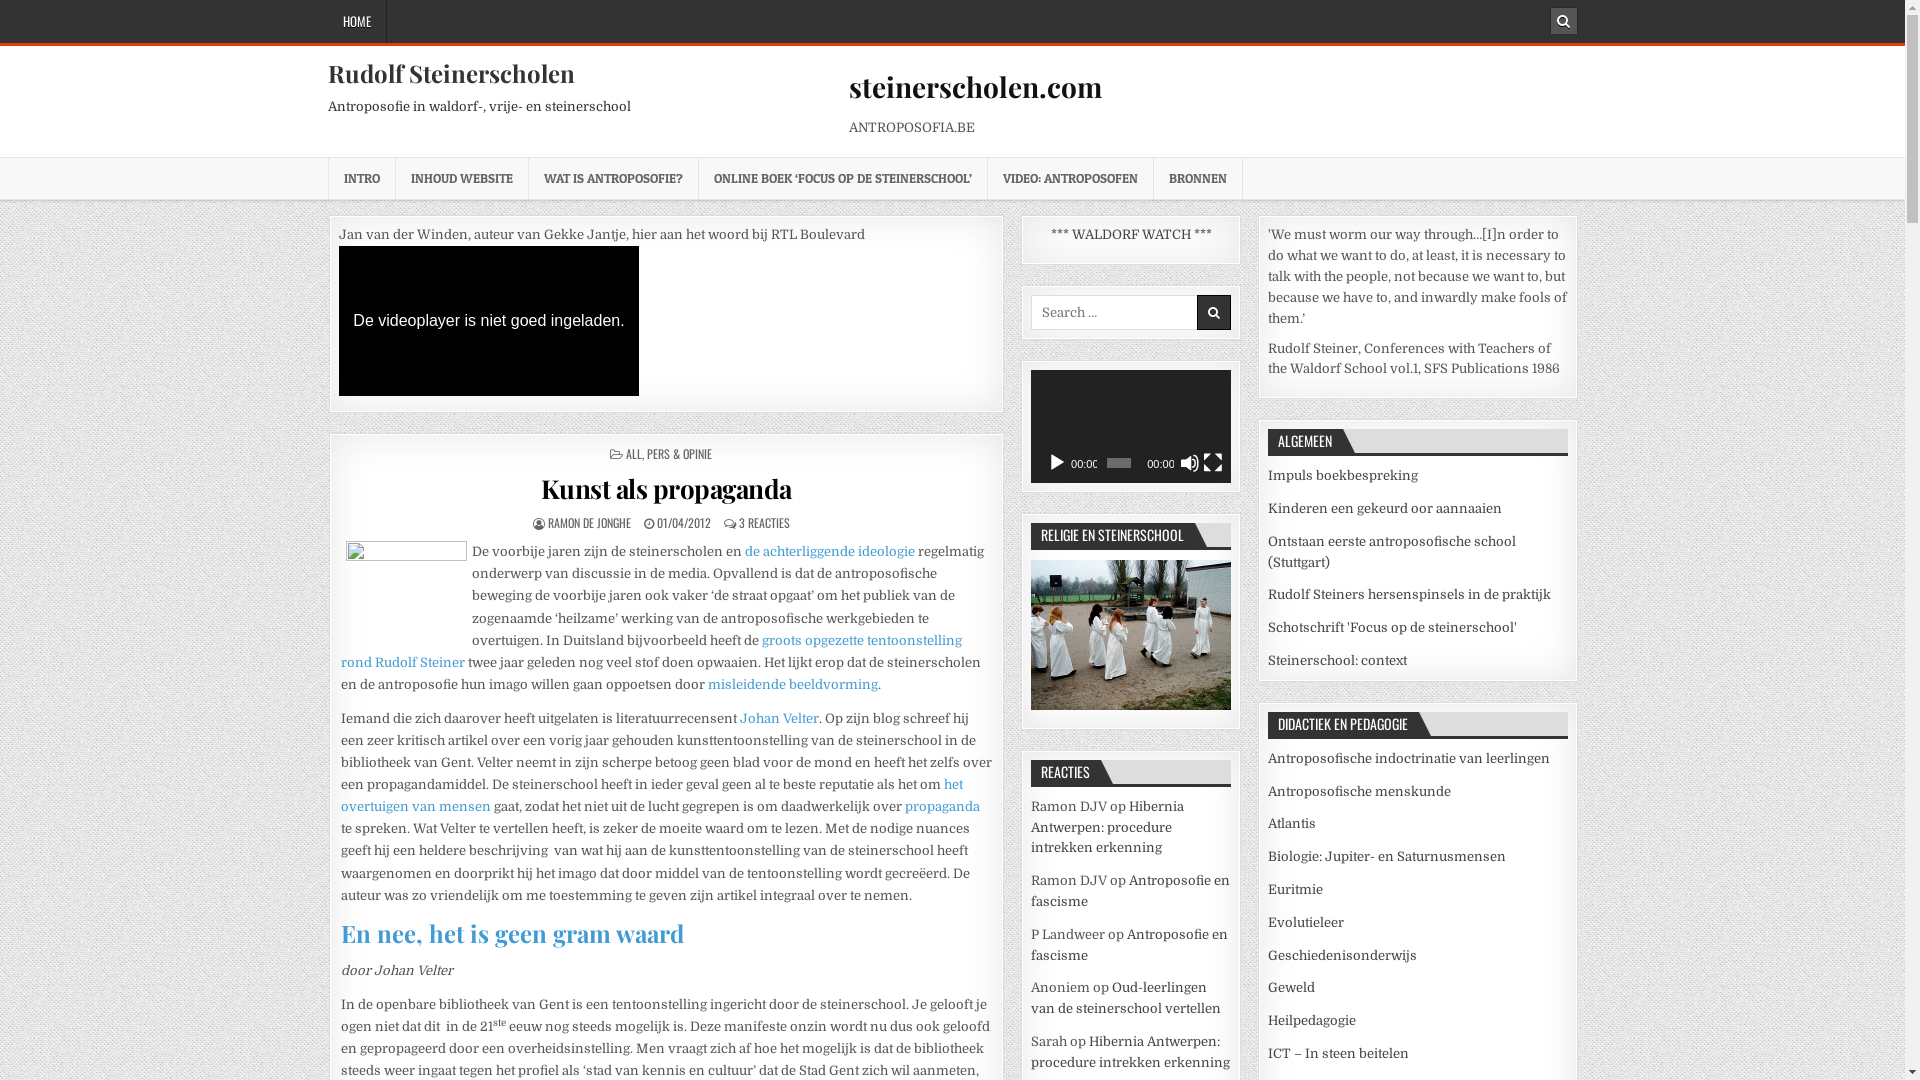  Describe the element at coordinates (590, 522) in the screenshot. I see `AUTHOR:
RAMON DE JONGHE` at that location.